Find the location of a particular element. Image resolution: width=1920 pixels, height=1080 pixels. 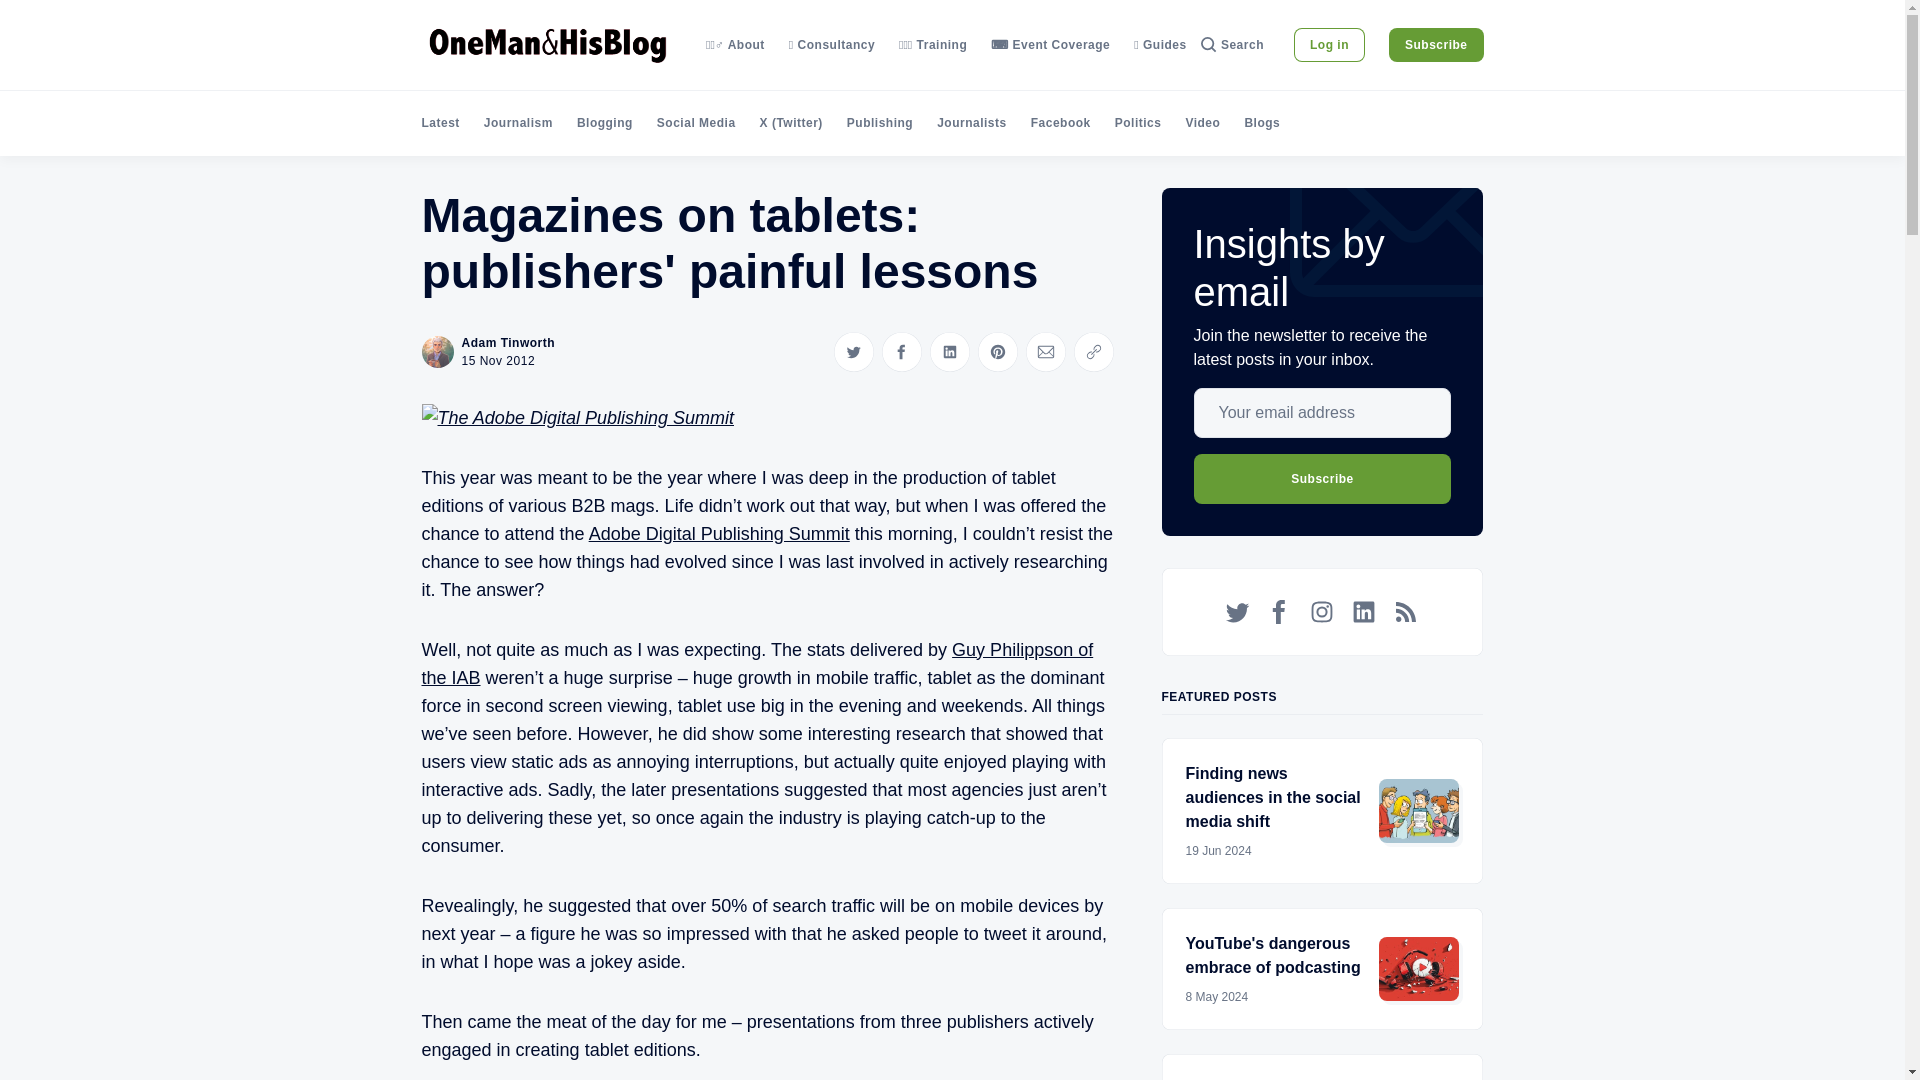

Adobe Digital Publishing Summit is located at coordinates (720, 534).